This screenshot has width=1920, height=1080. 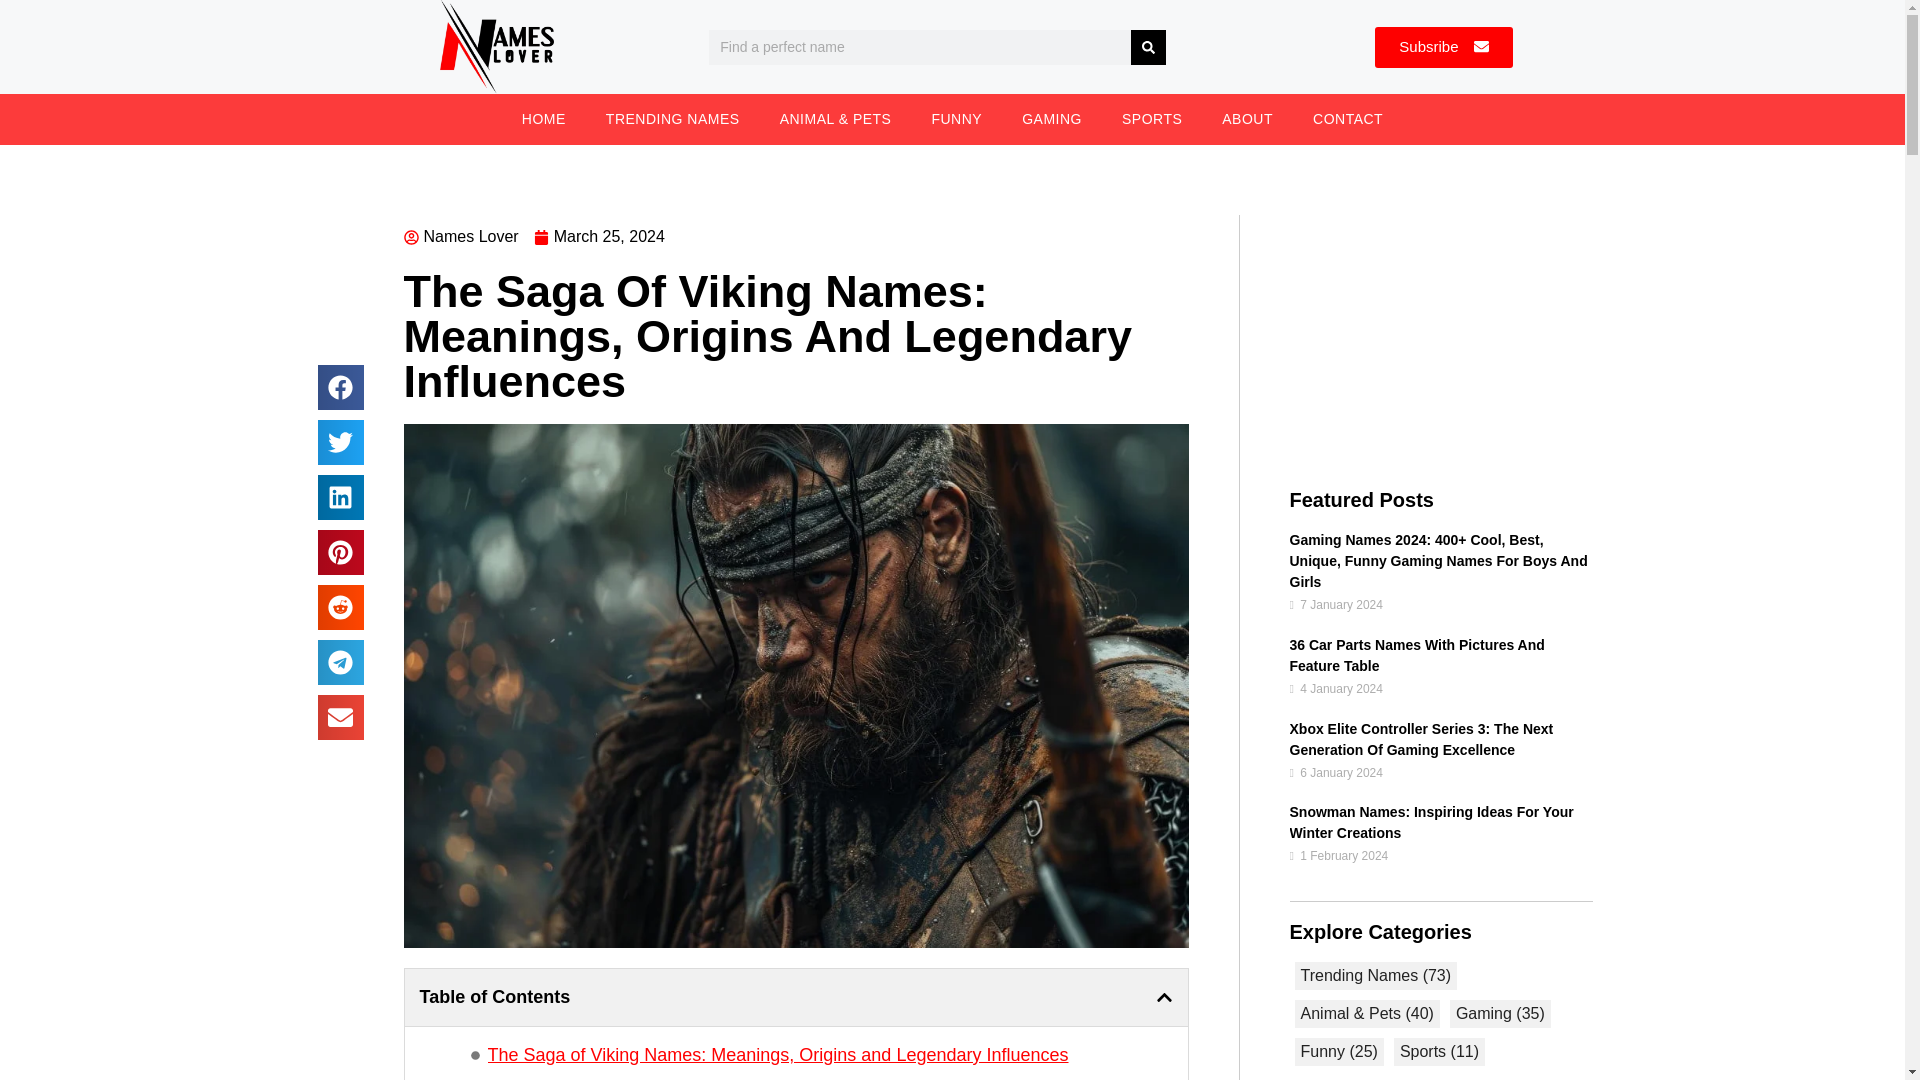 I want to click on GAMING, so click(x=1052, y=118).